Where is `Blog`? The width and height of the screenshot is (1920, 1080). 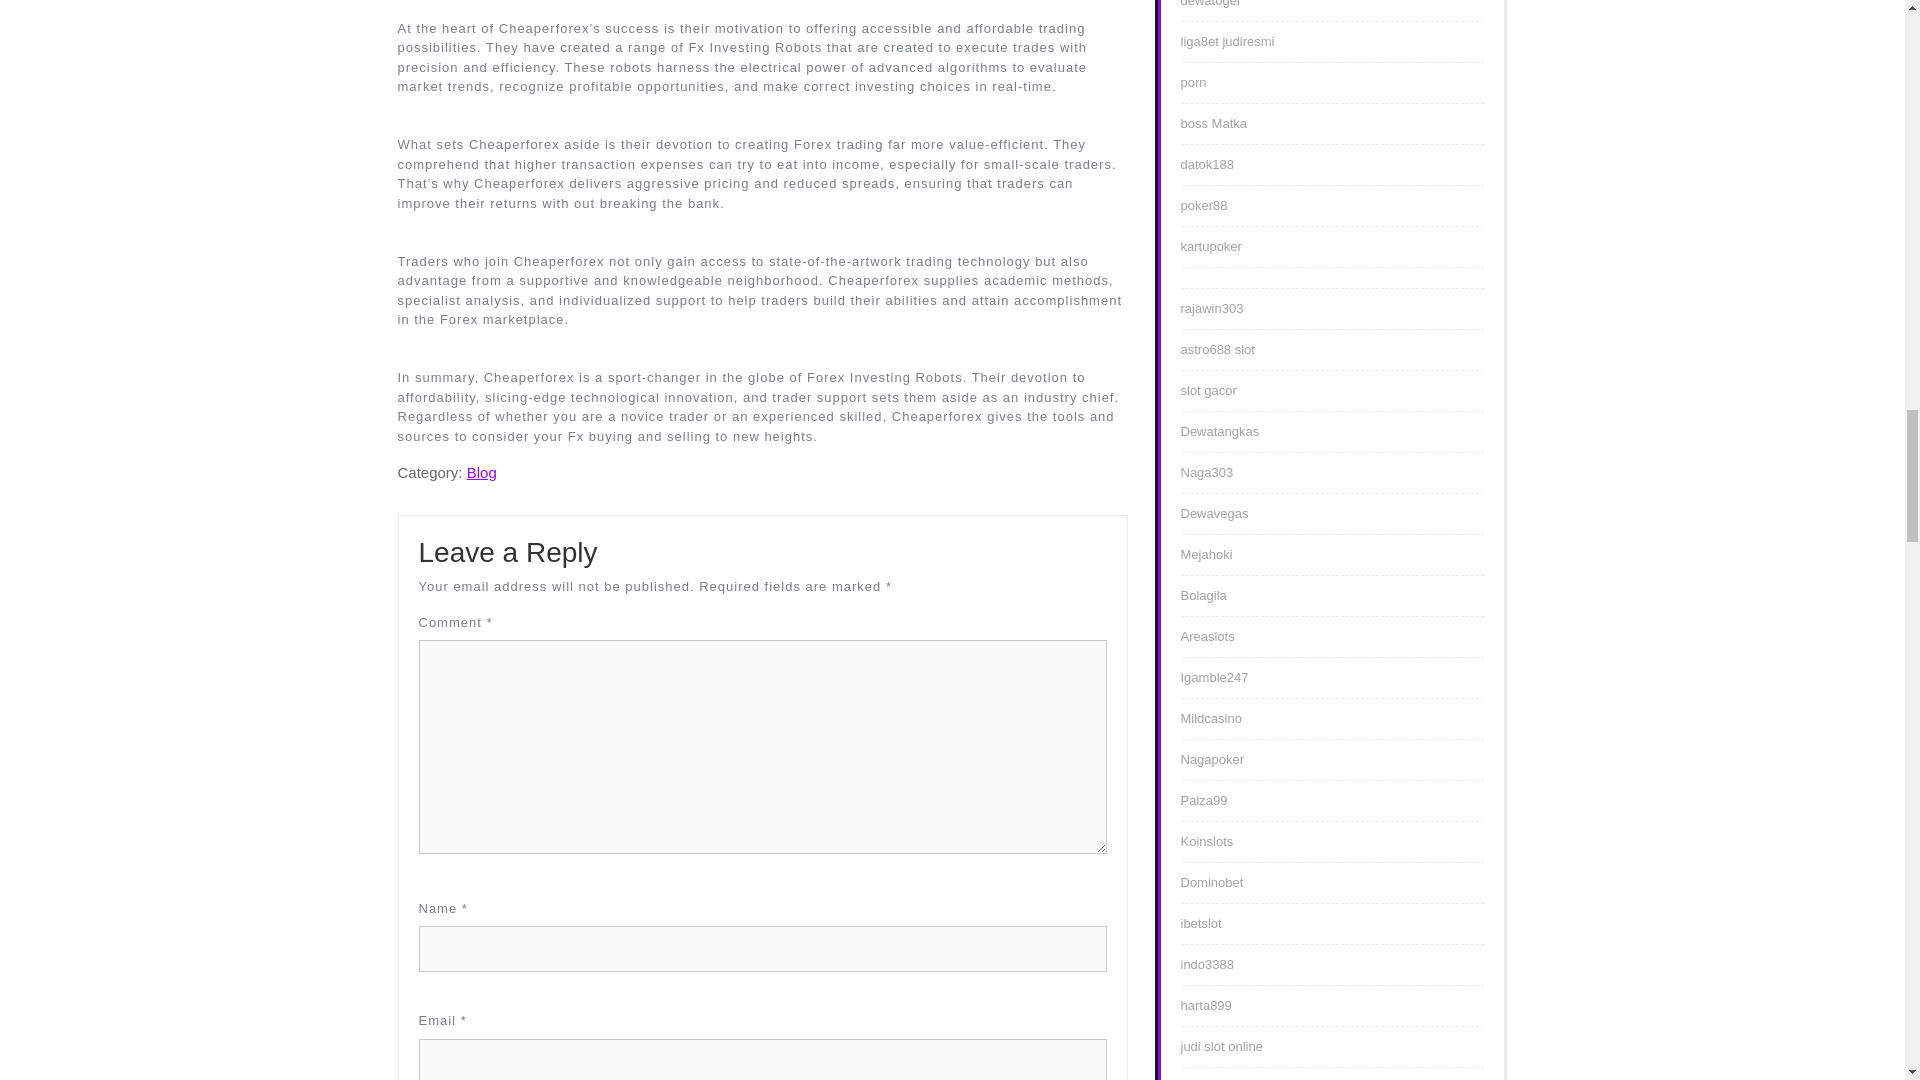
Blog is located at coordinates (482, 472).